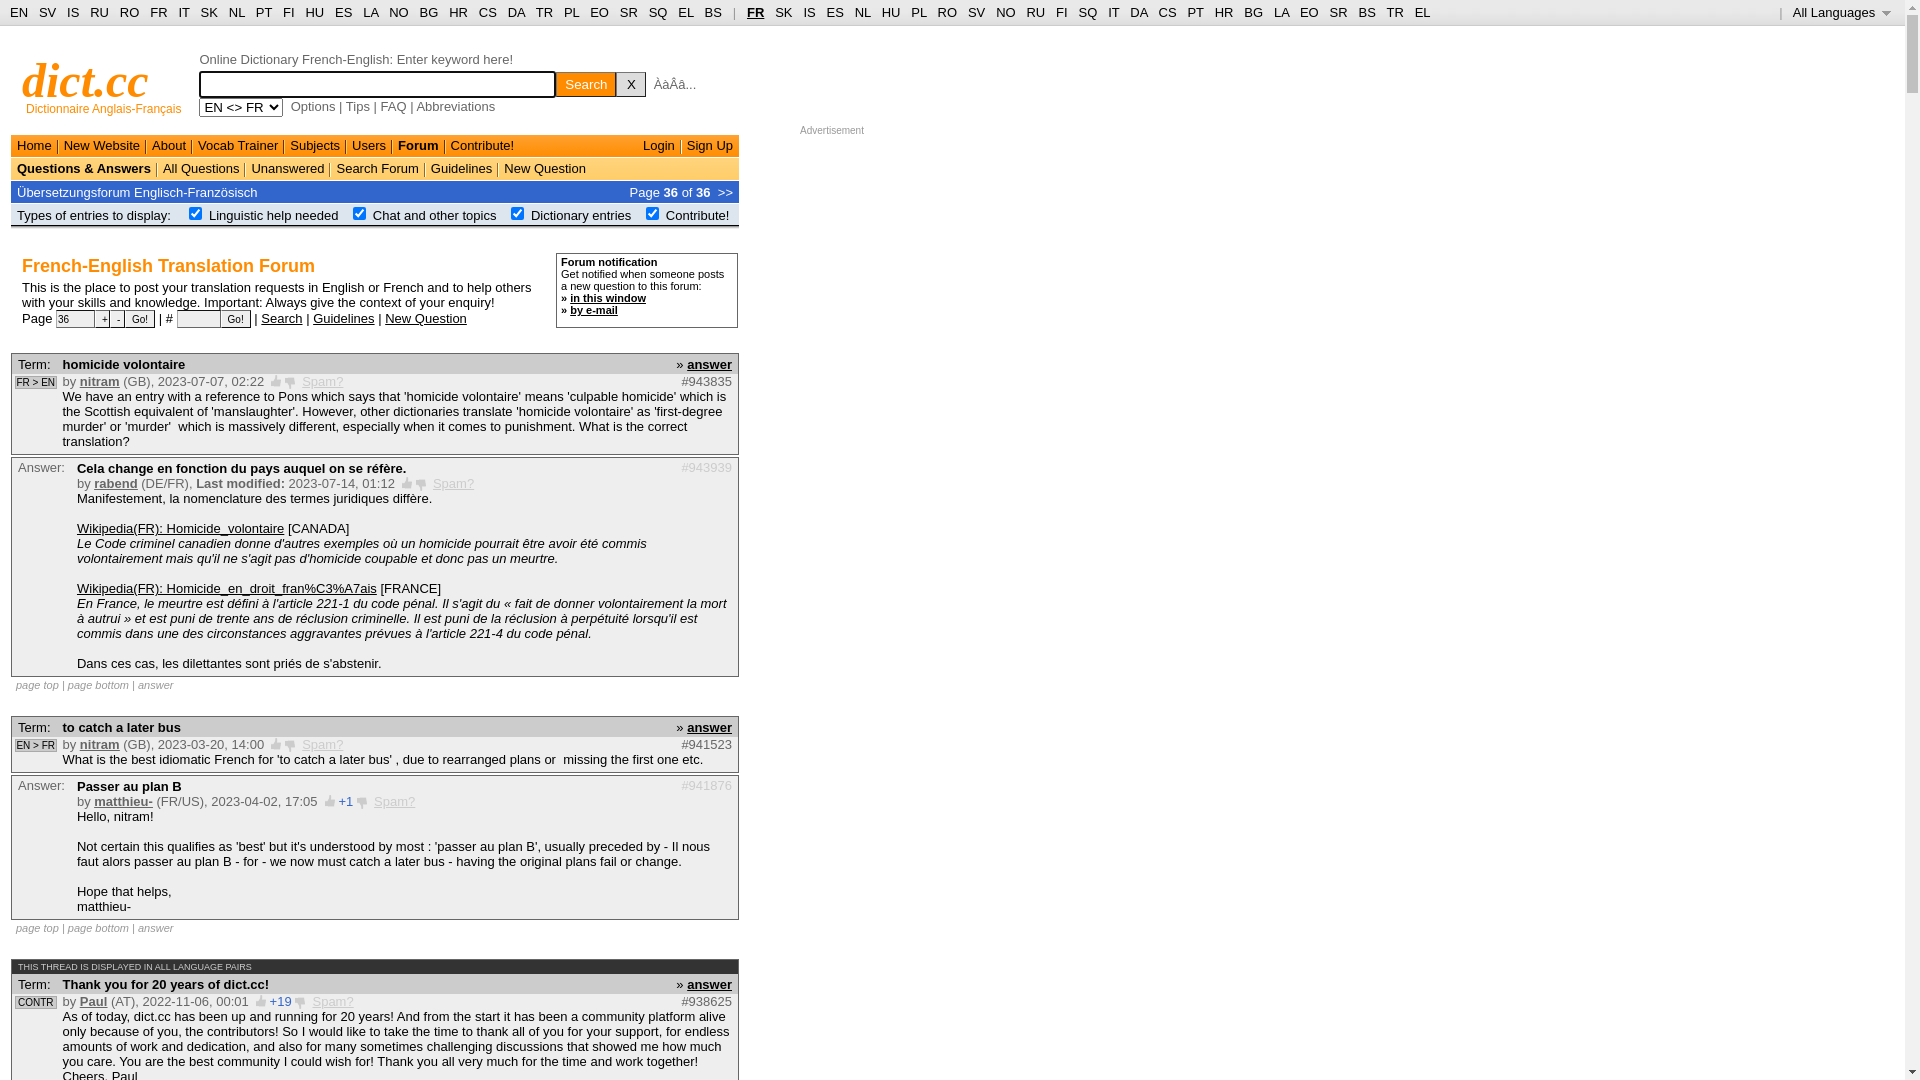  What do you see at coordinates (586, 84) in the screenshot?
I see `Search` at bounding box center [586, 84].